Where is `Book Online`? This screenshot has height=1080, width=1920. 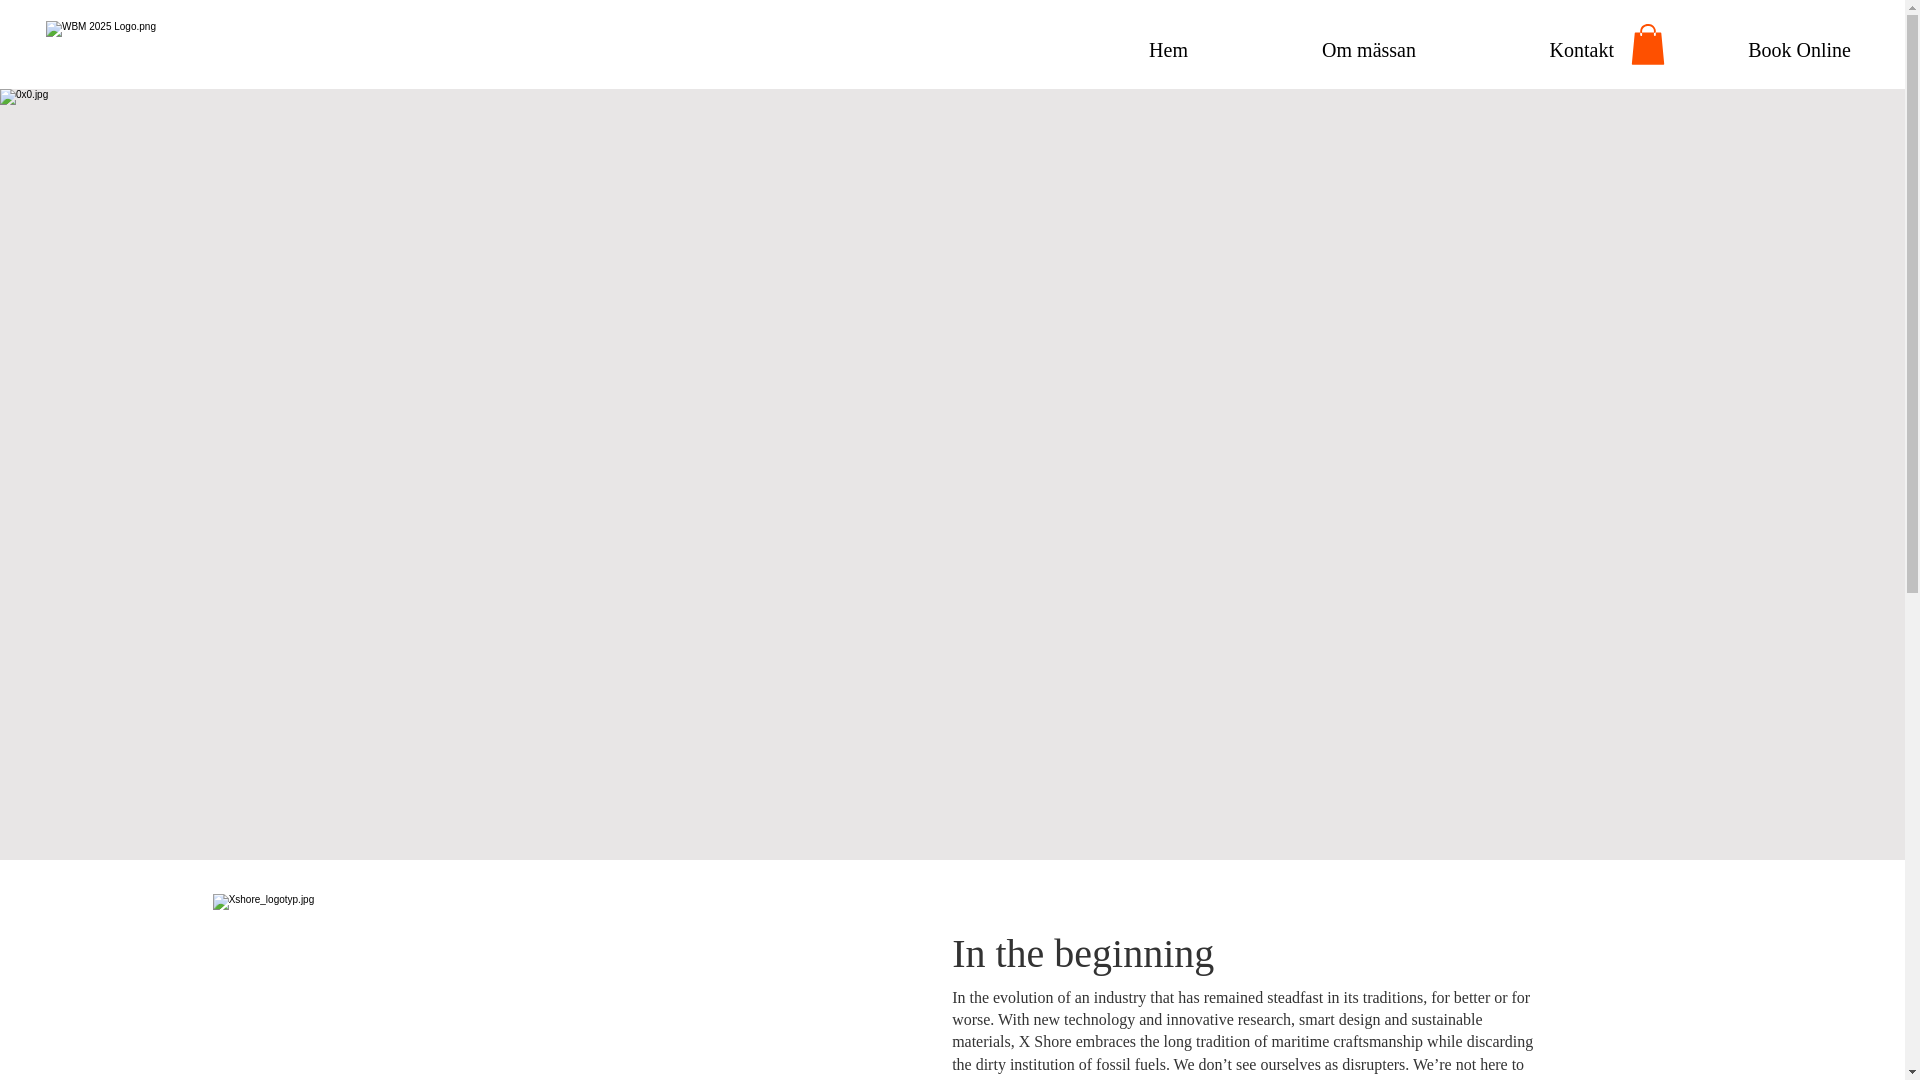
Book Online is located at coordinates (1747, 49).